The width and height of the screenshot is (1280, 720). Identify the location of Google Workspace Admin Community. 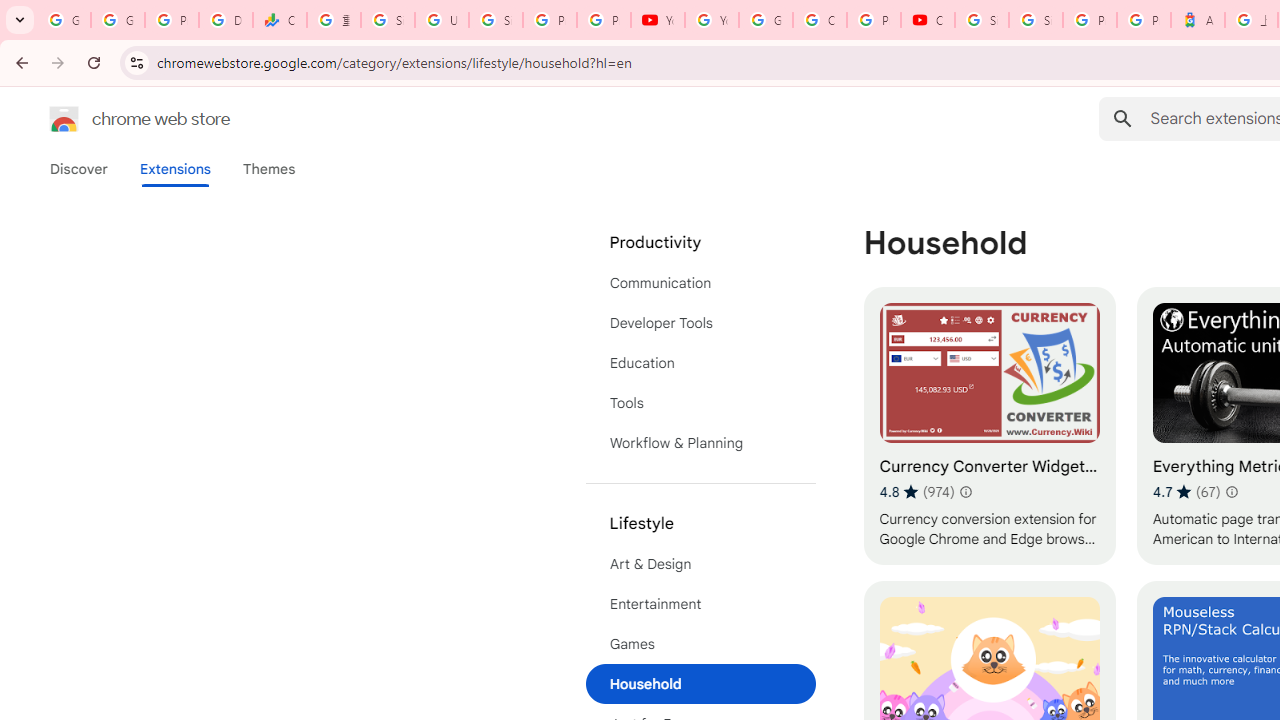
(64, 20).